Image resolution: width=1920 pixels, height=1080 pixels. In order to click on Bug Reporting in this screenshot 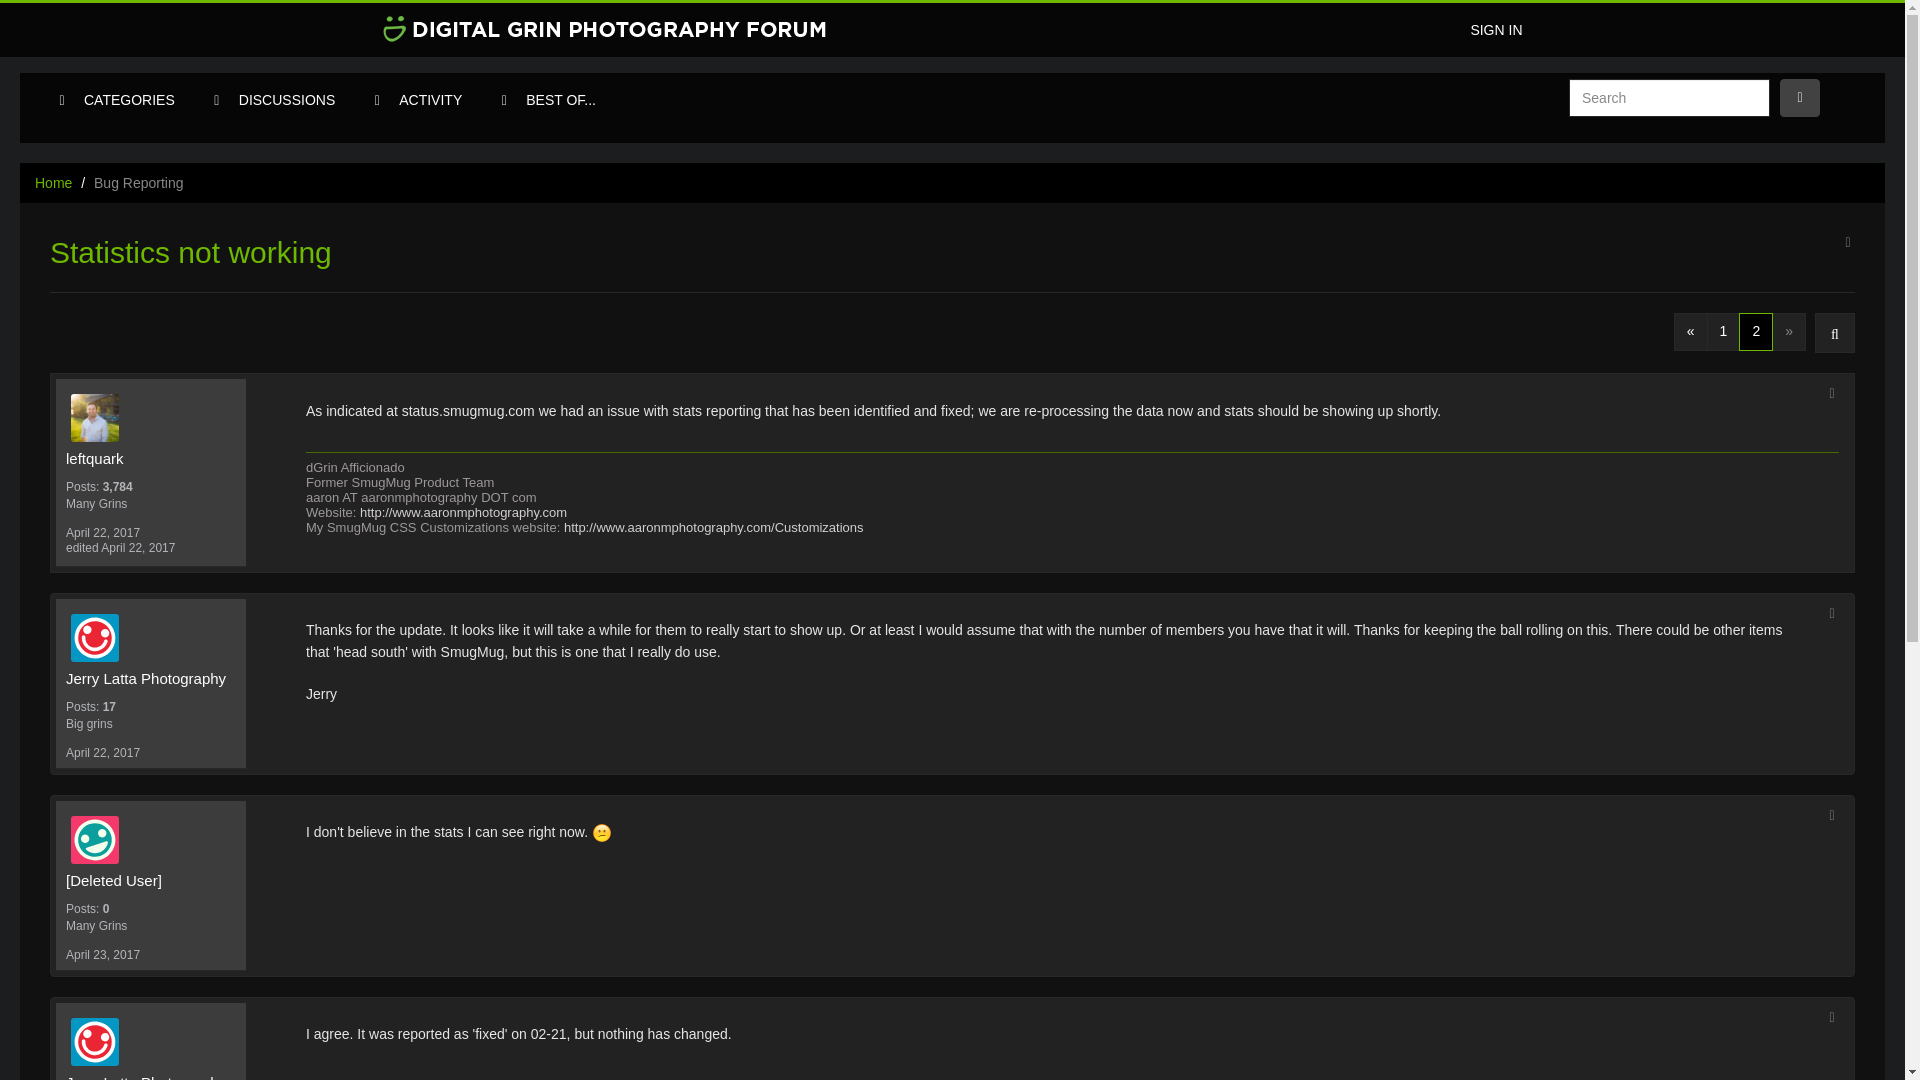, I will do `click(139, 182)`.